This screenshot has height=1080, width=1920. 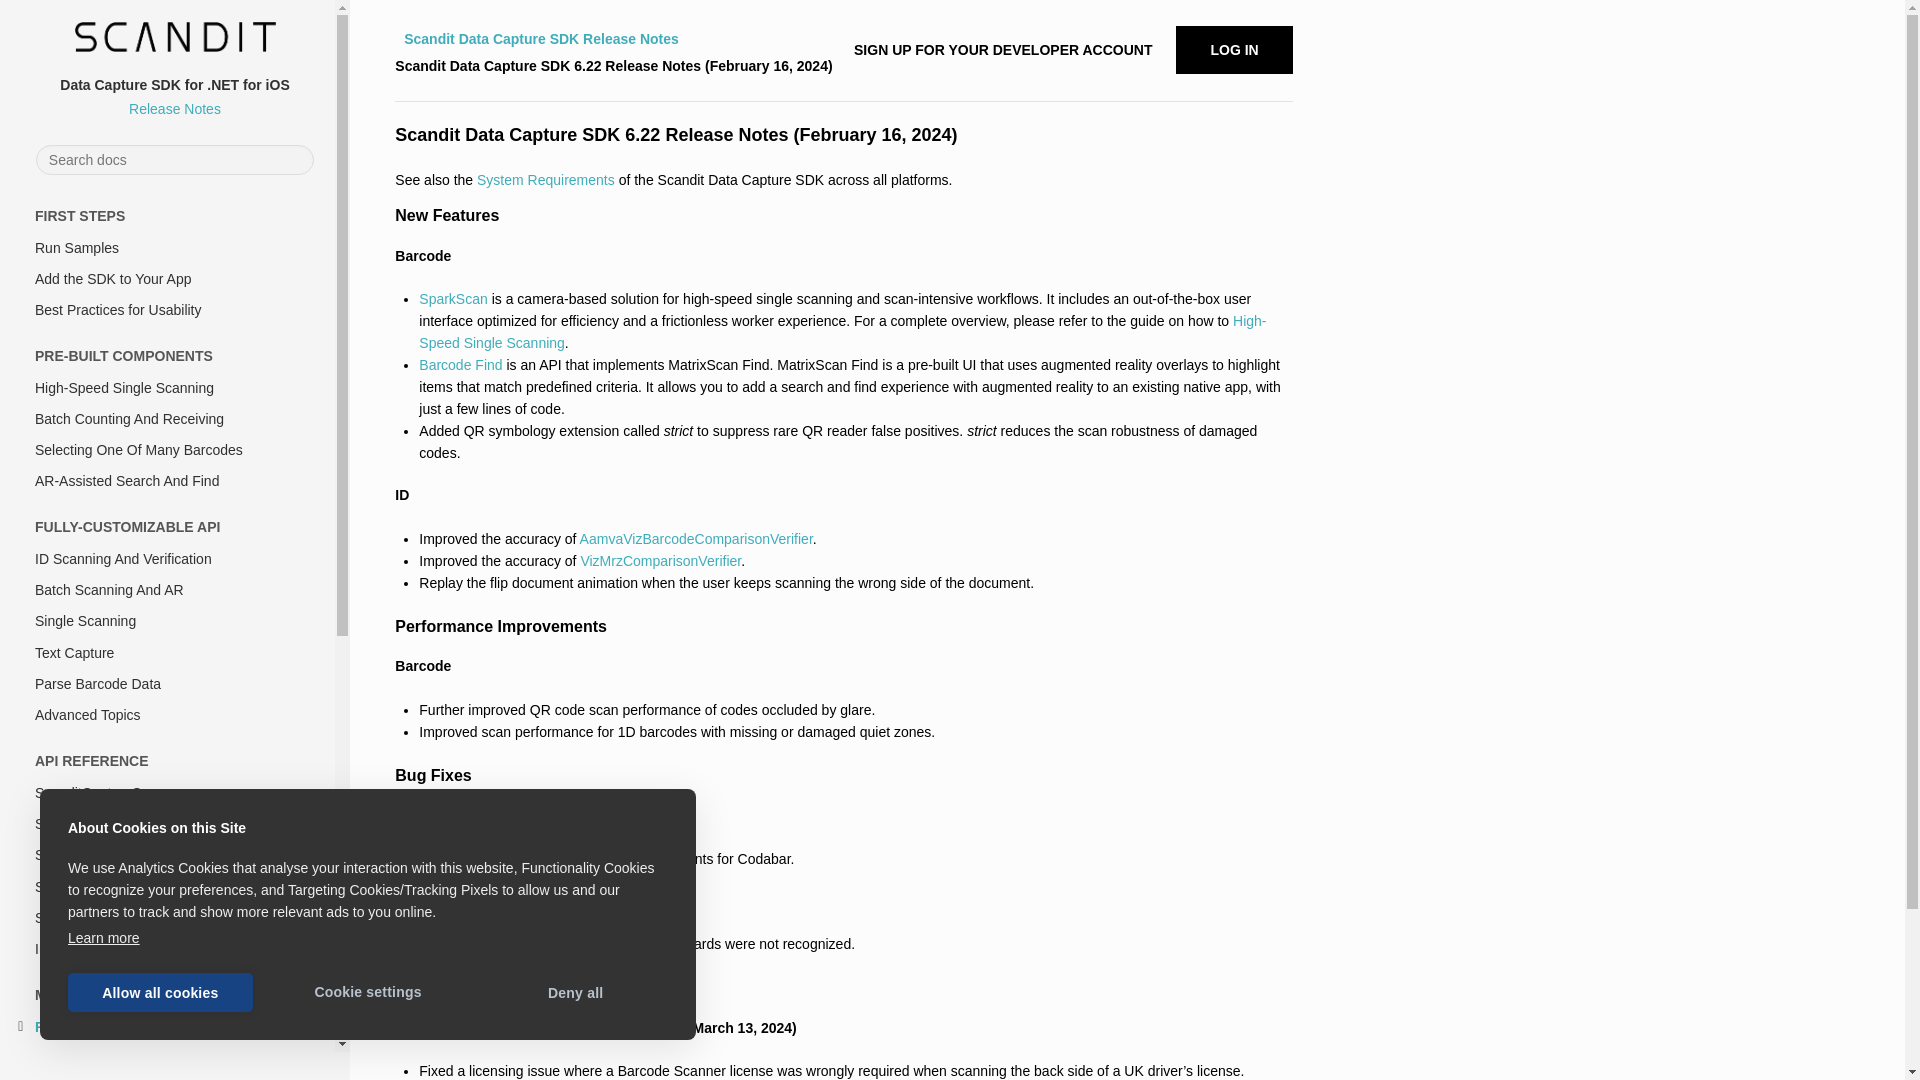 What do you see at coordinates (104, 938) in the screenshot?
I see `Learn more` at bounding box center [104, 938].